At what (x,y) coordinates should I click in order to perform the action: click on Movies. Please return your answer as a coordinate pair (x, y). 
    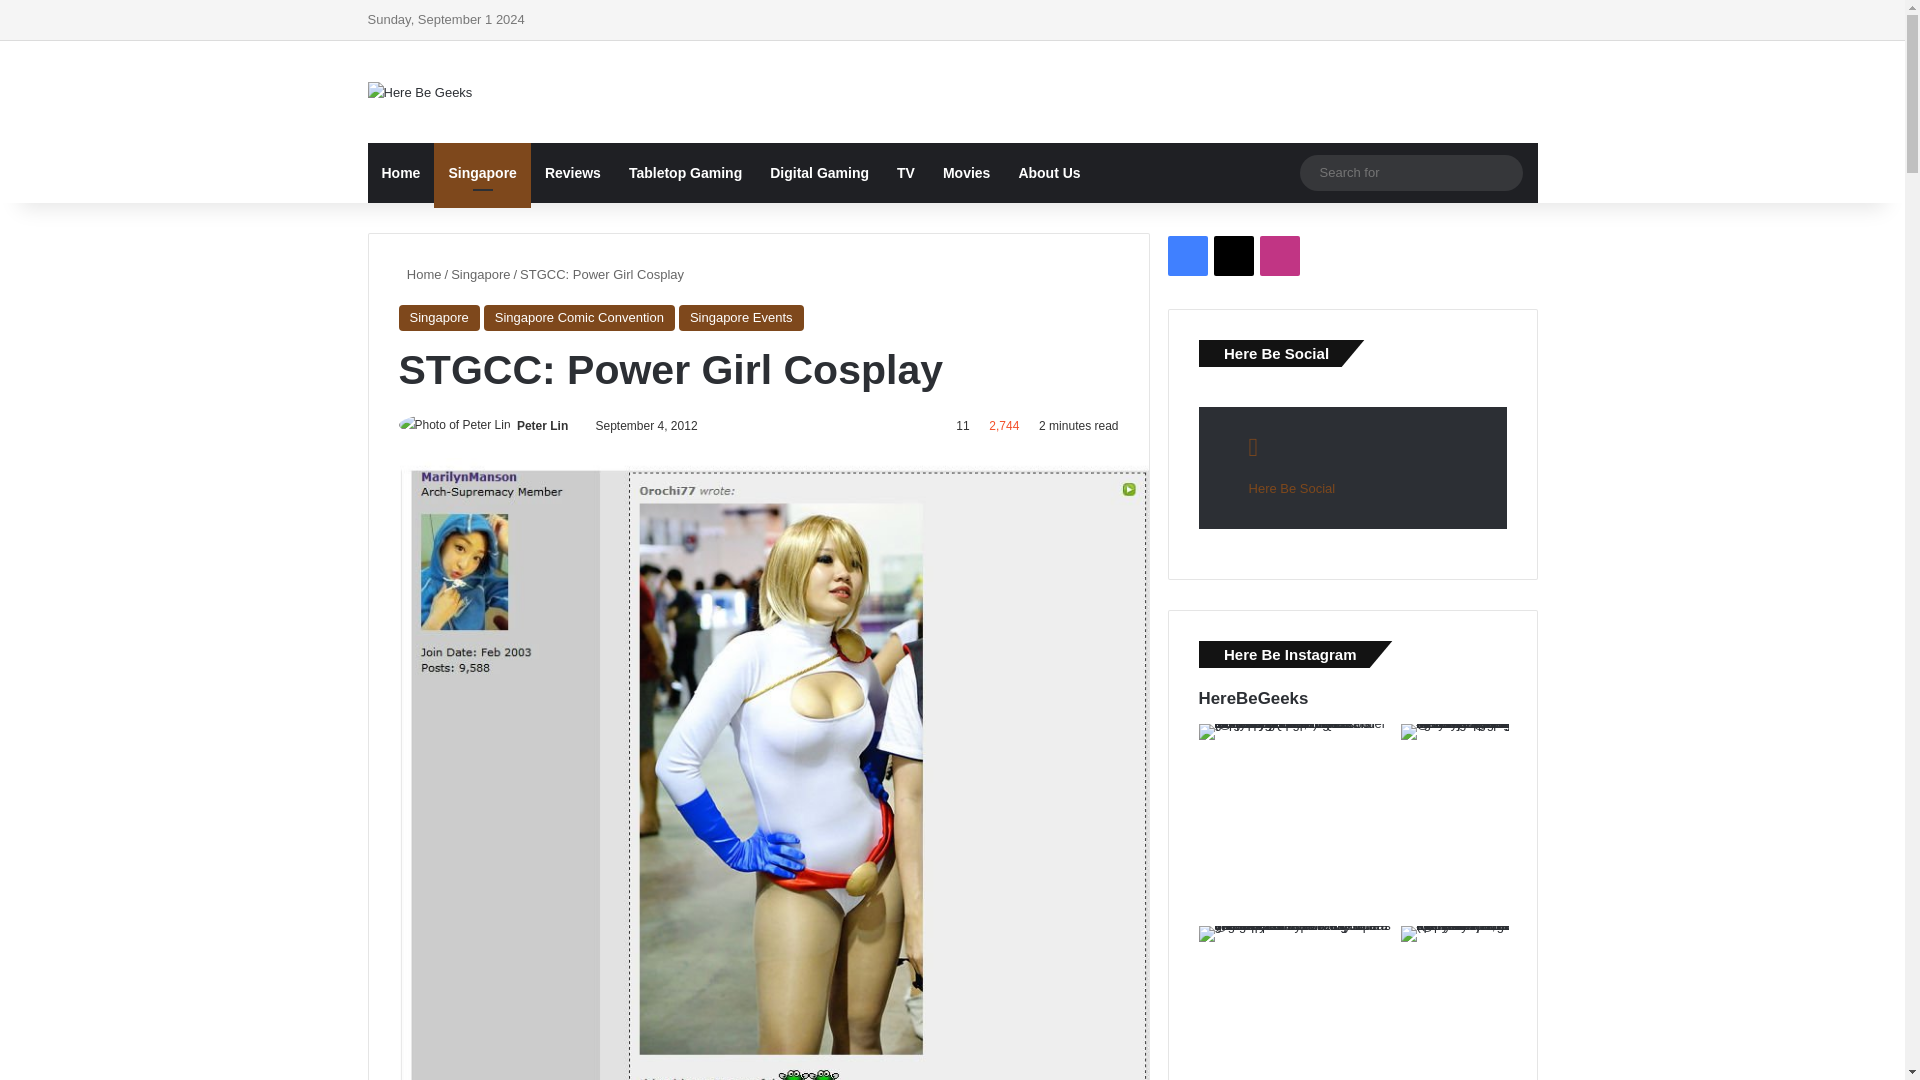
    Looking at the image, I should click on (966, 172).